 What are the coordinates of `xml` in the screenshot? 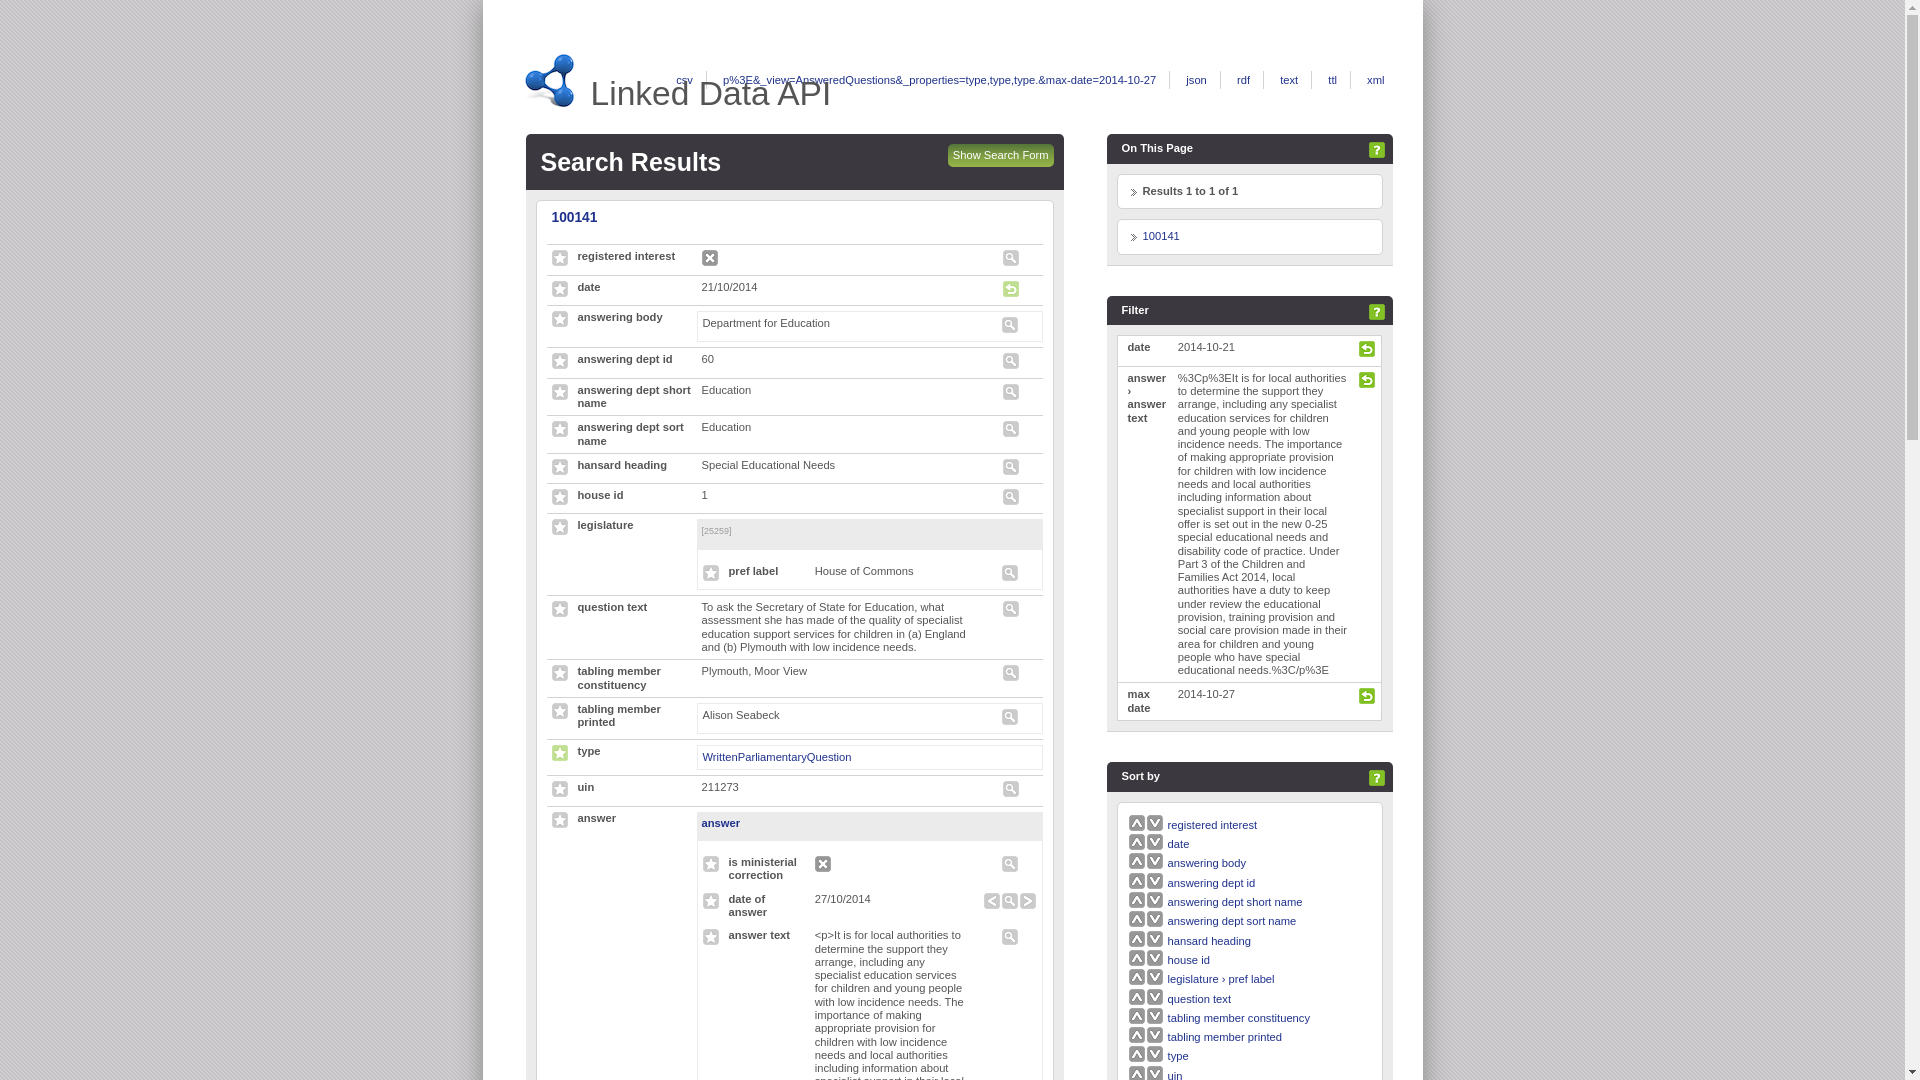 It's located at (1376, 80).